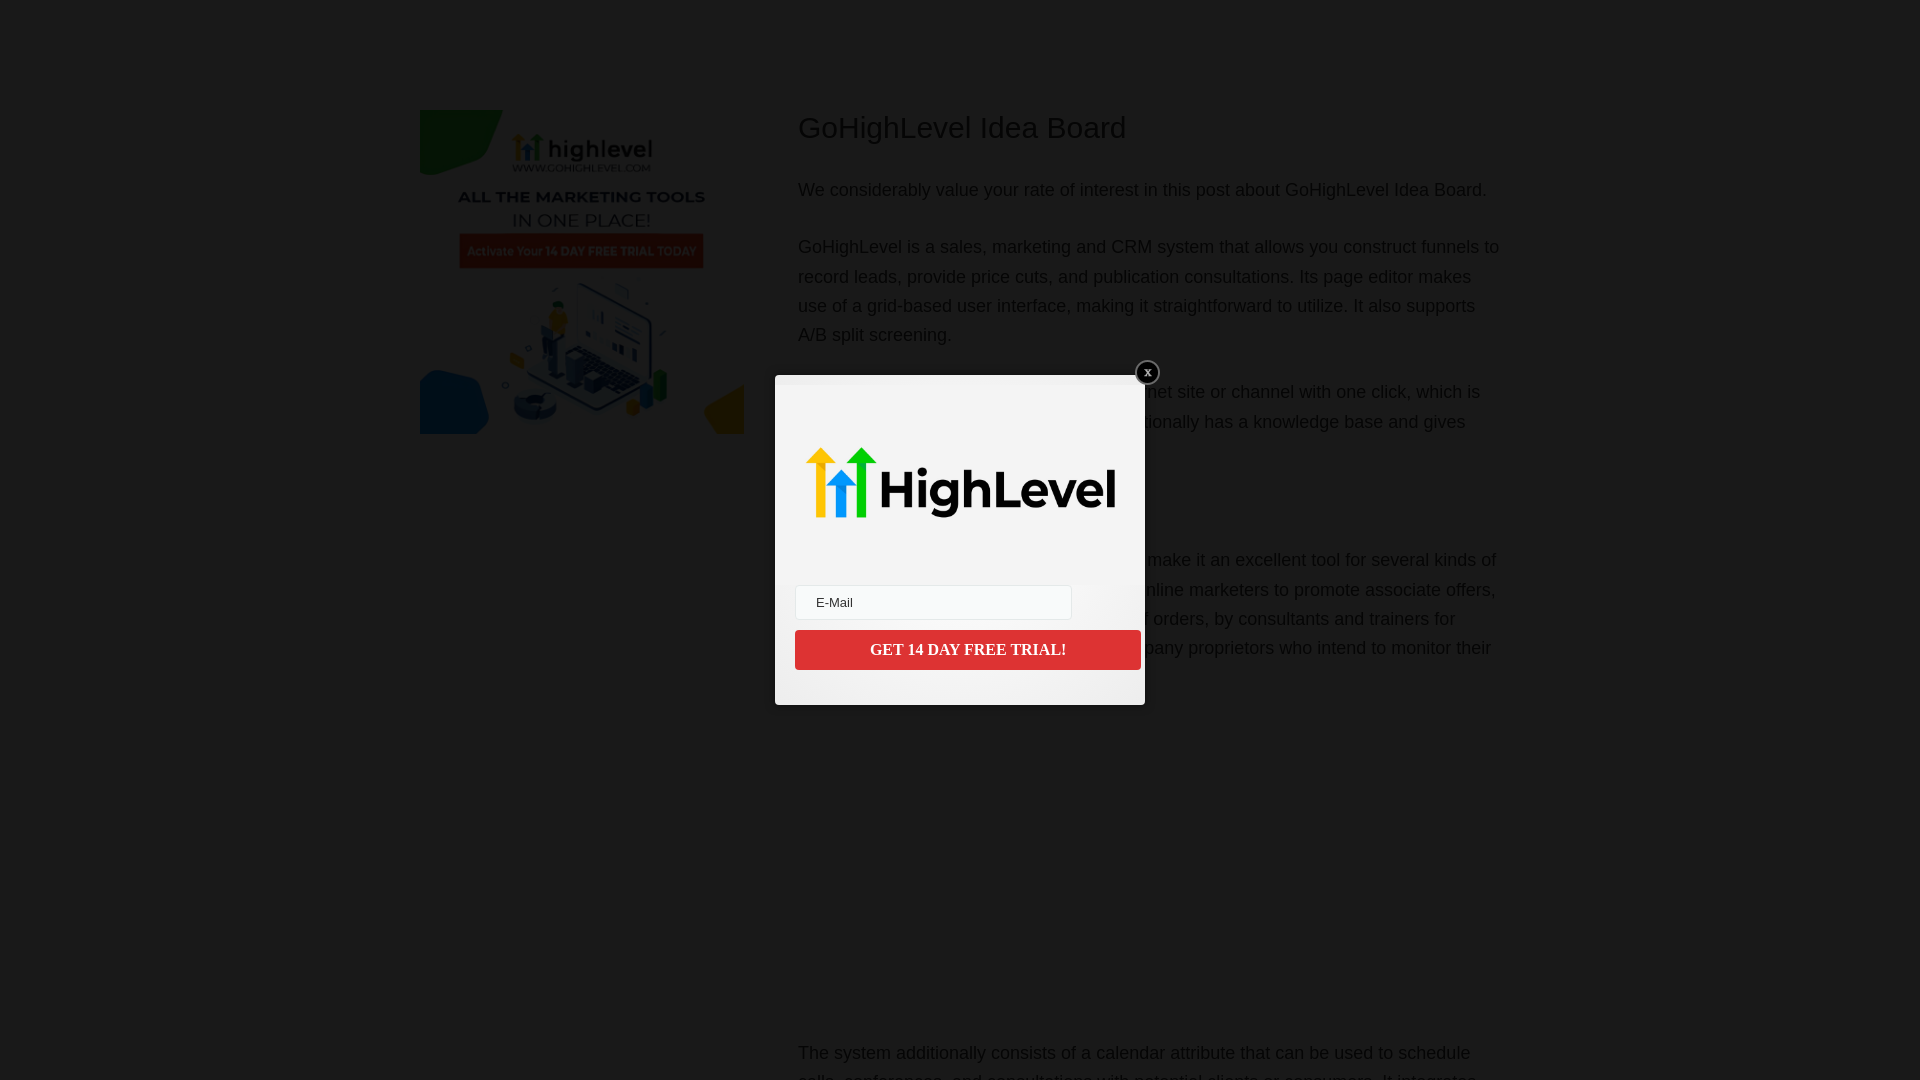  I want to click on GET 14 DAY FREE TRIAL!, so click(967, 649).